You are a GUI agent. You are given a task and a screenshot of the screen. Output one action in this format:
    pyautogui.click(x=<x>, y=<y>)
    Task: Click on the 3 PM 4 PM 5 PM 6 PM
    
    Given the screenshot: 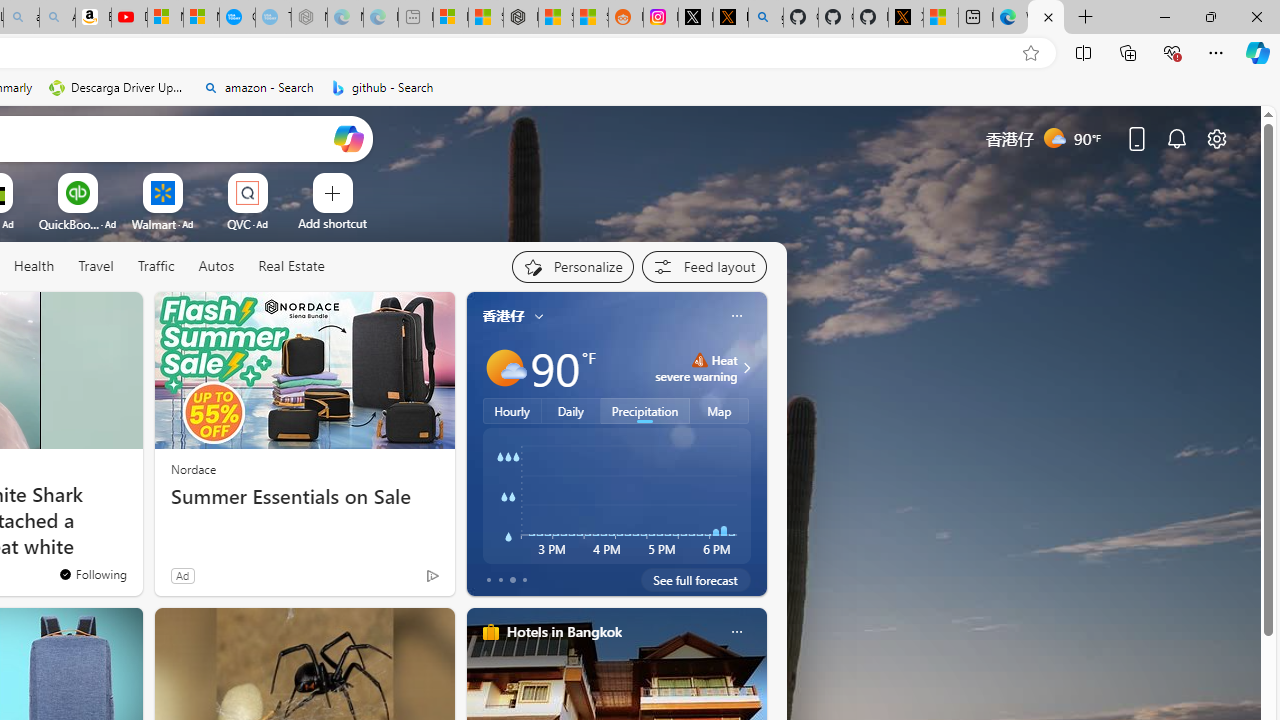 What is the action you would take?
    pyautogui.click(x=616, y=495)
    